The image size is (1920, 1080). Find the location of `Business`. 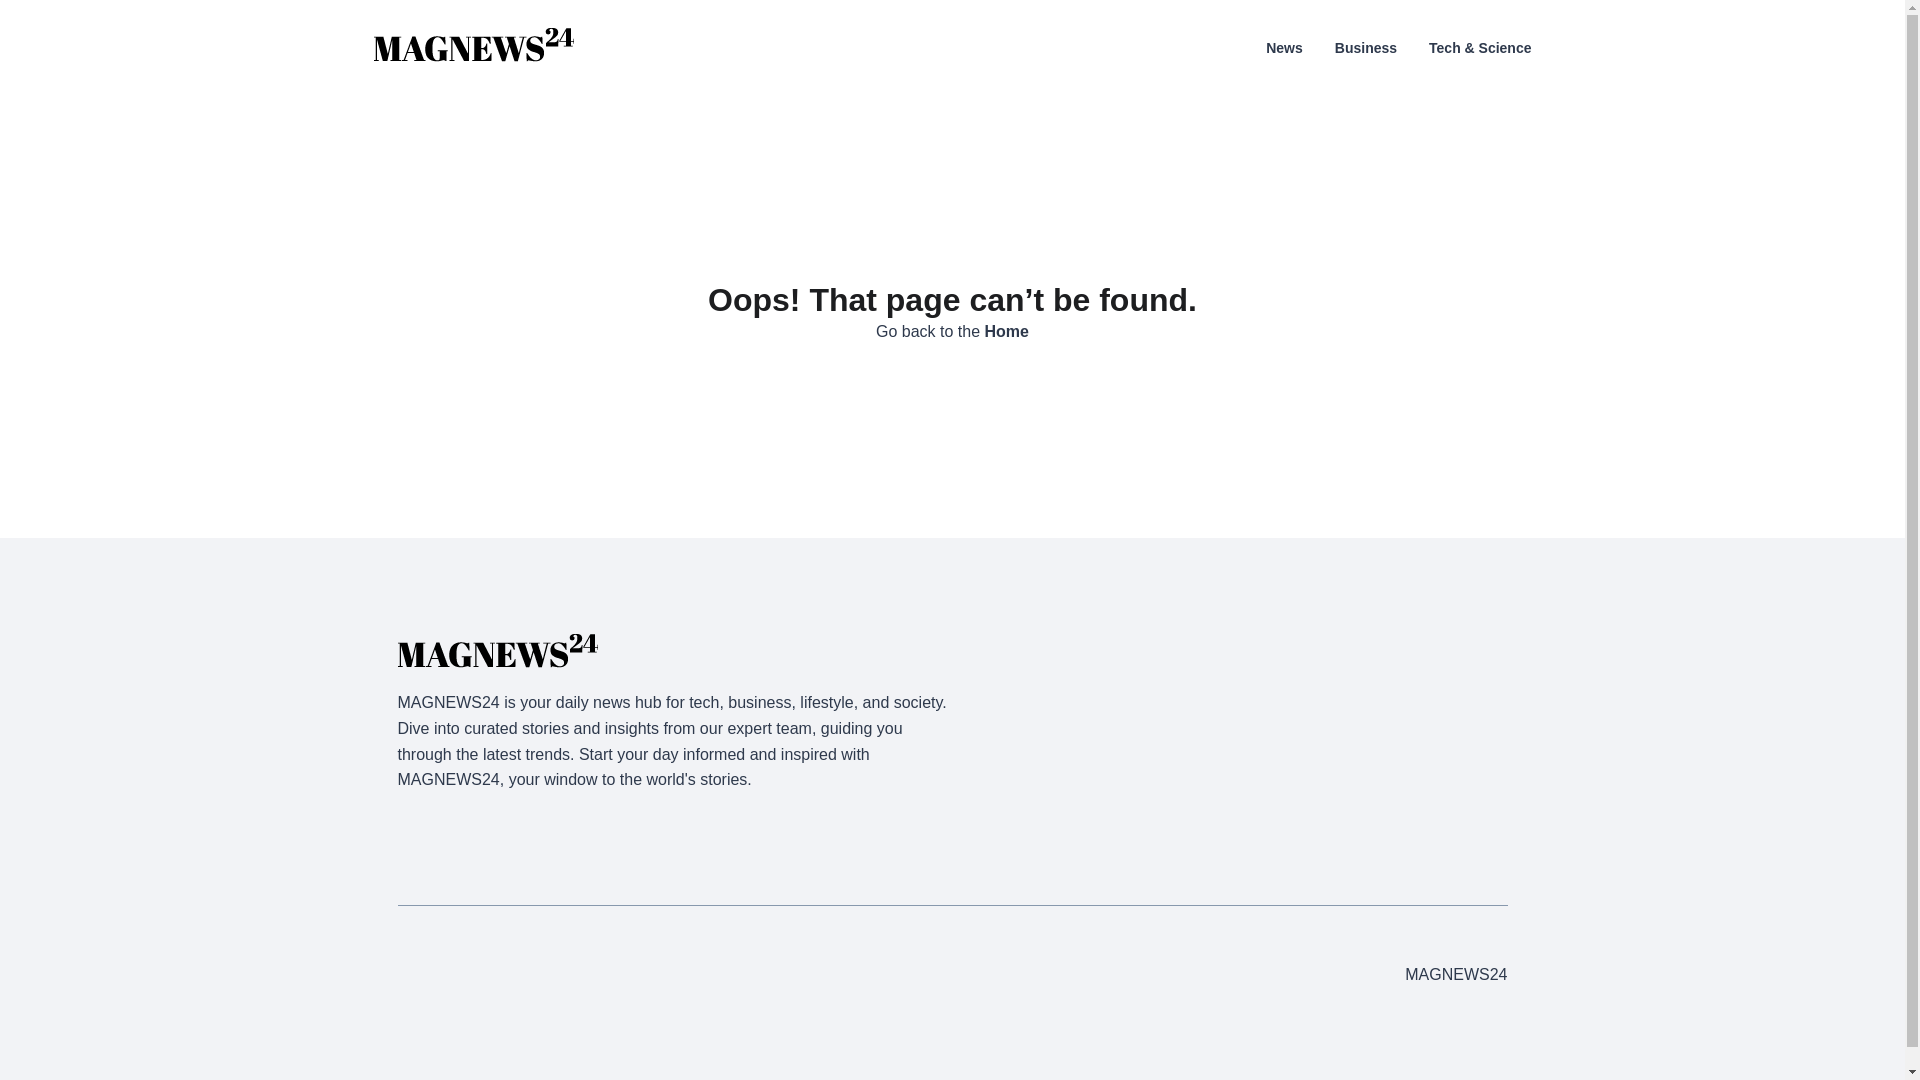

Business is located at coordinates (1366, 48).